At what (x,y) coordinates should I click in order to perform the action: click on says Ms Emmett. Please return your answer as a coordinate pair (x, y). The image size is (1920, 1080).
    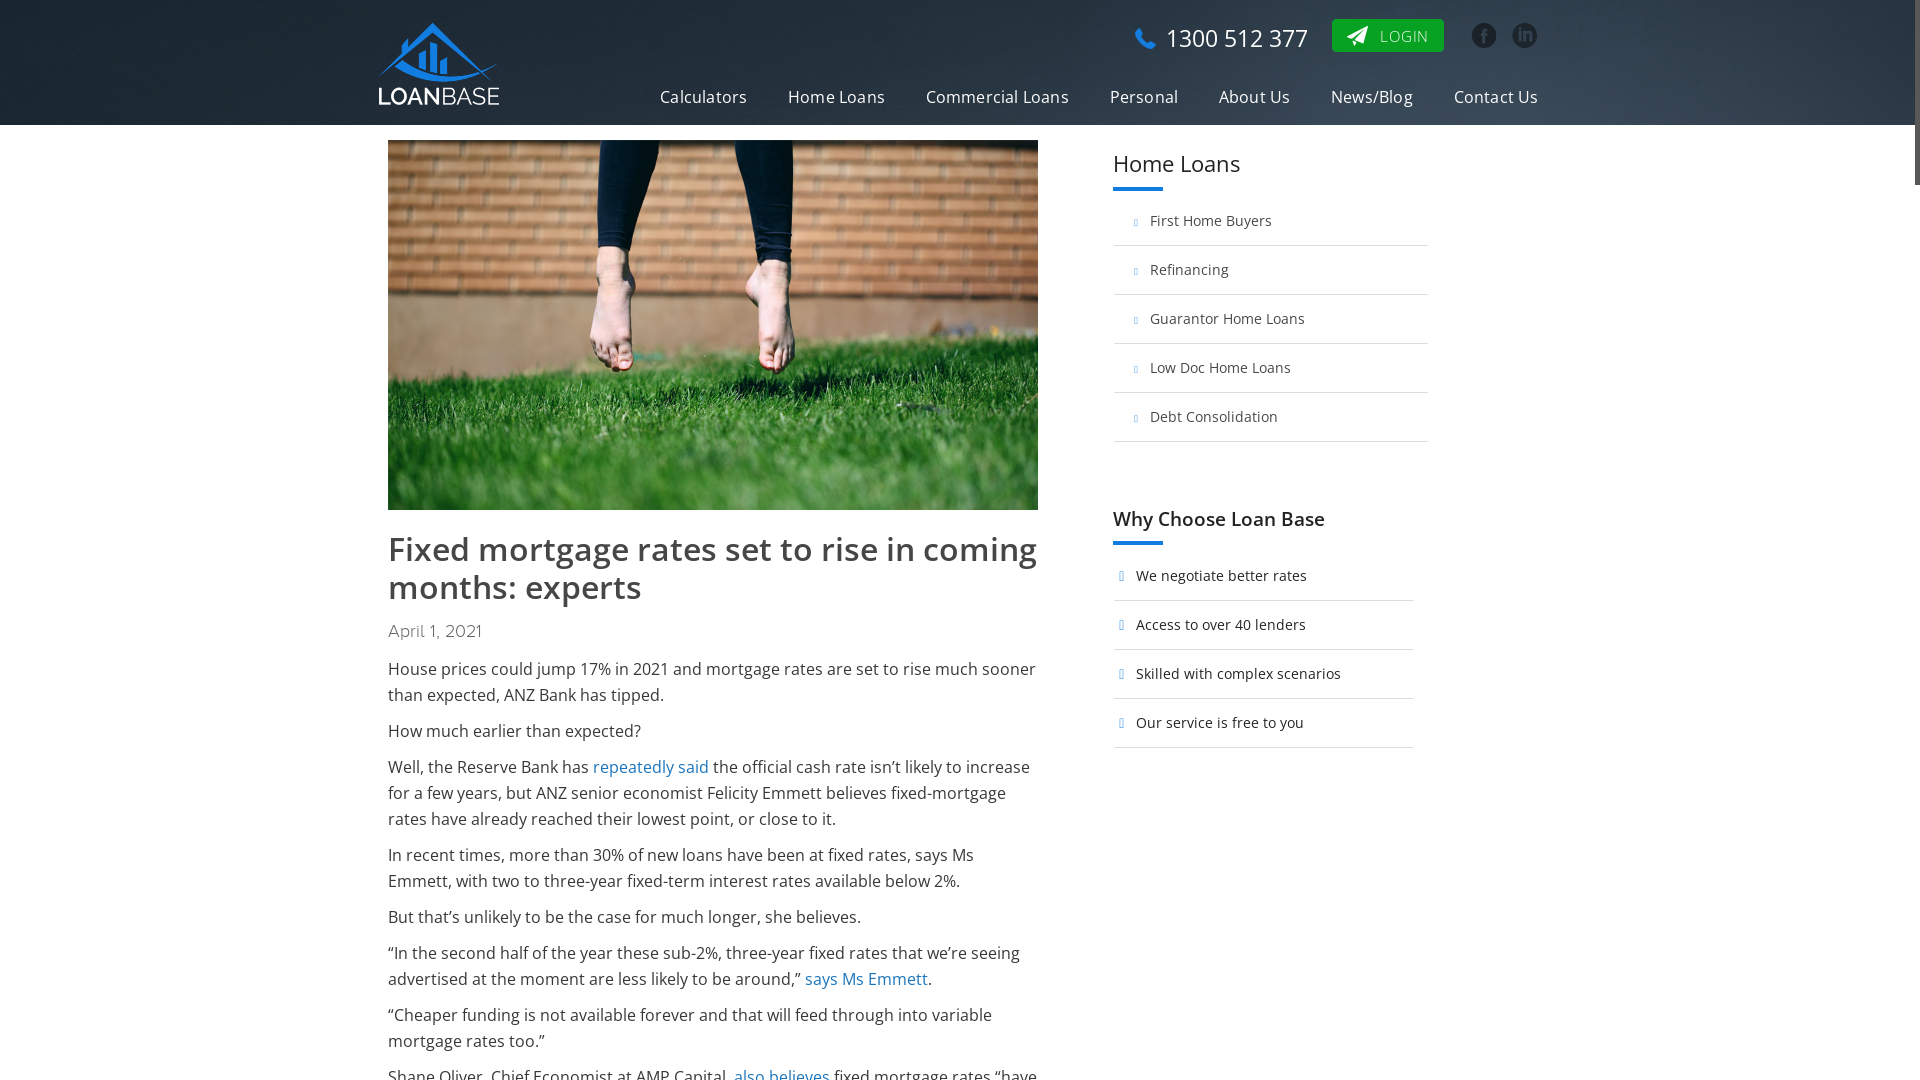
    Looking at the image, I should click on (866, 979).